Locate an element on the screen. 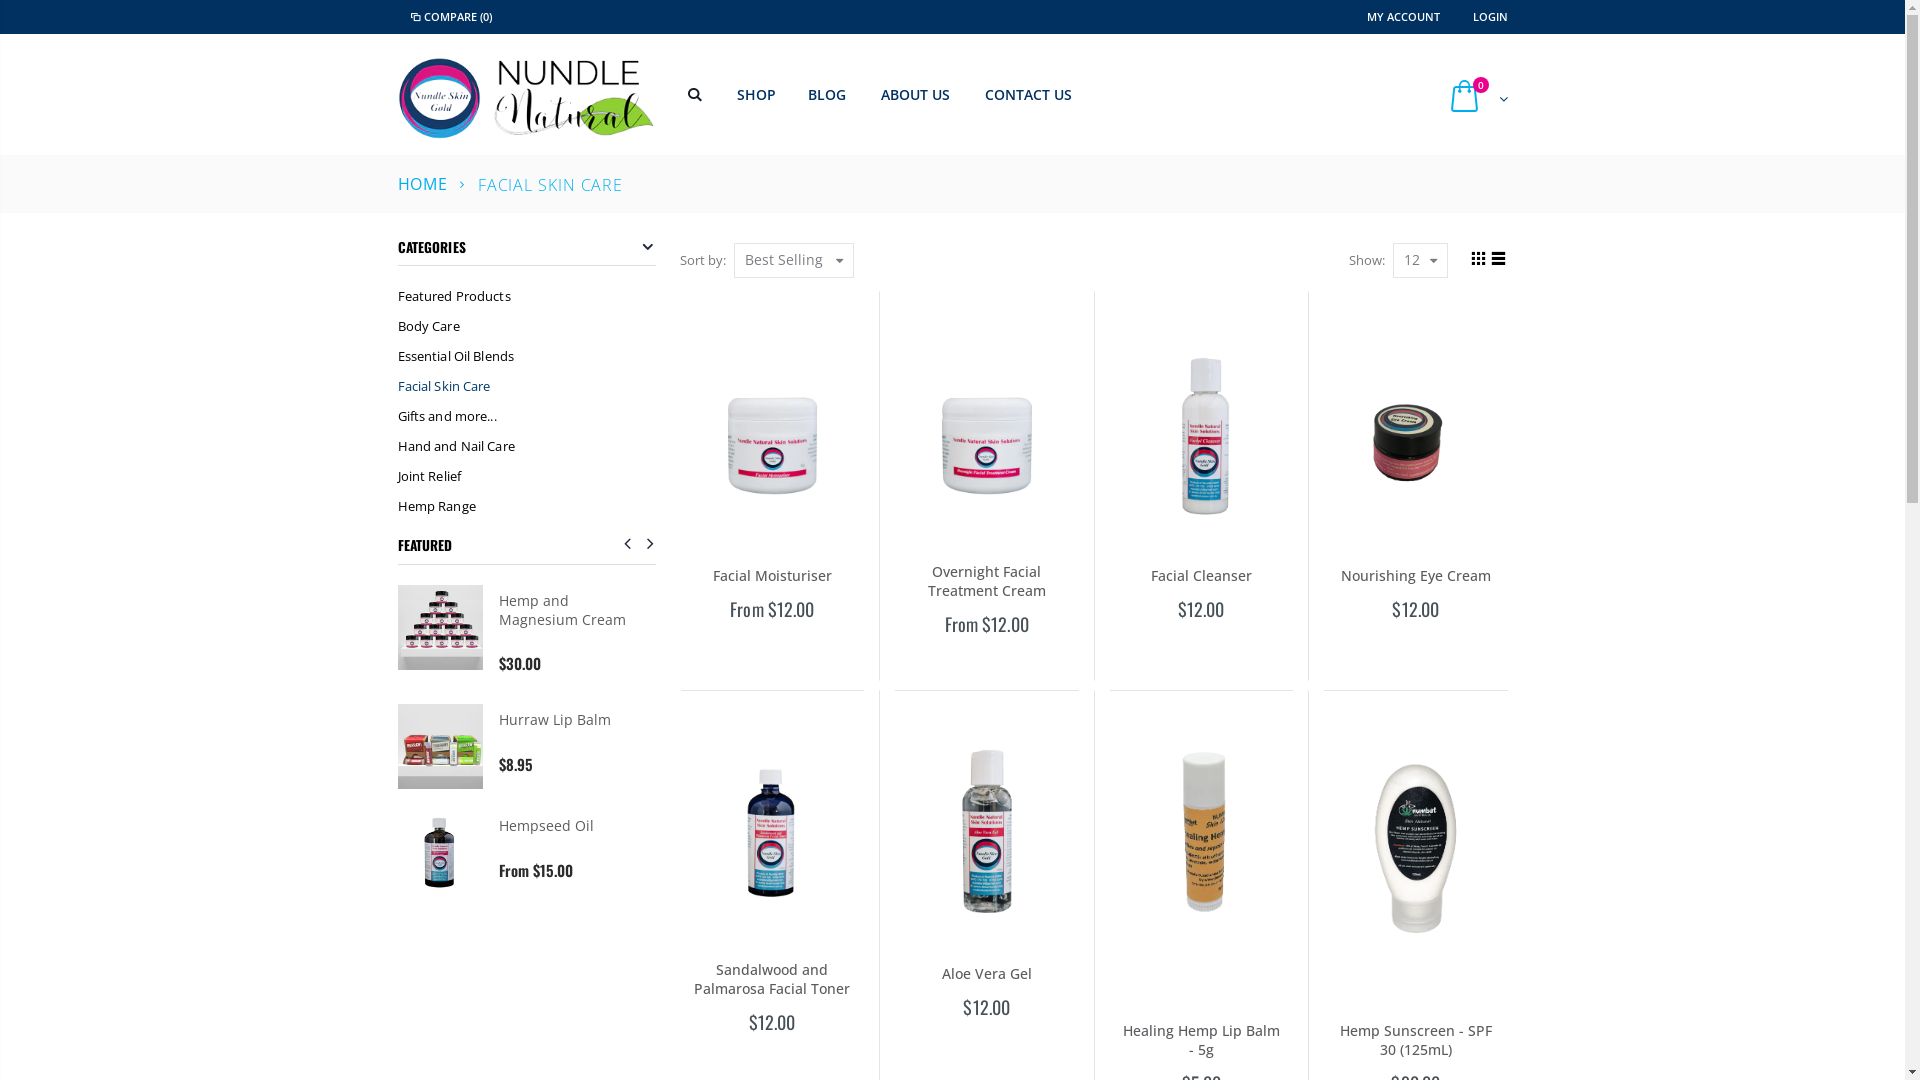 Image resolution: width=1920 pixels, height=1080 pixels. ABOUT US is located at coordinates (920, 95).